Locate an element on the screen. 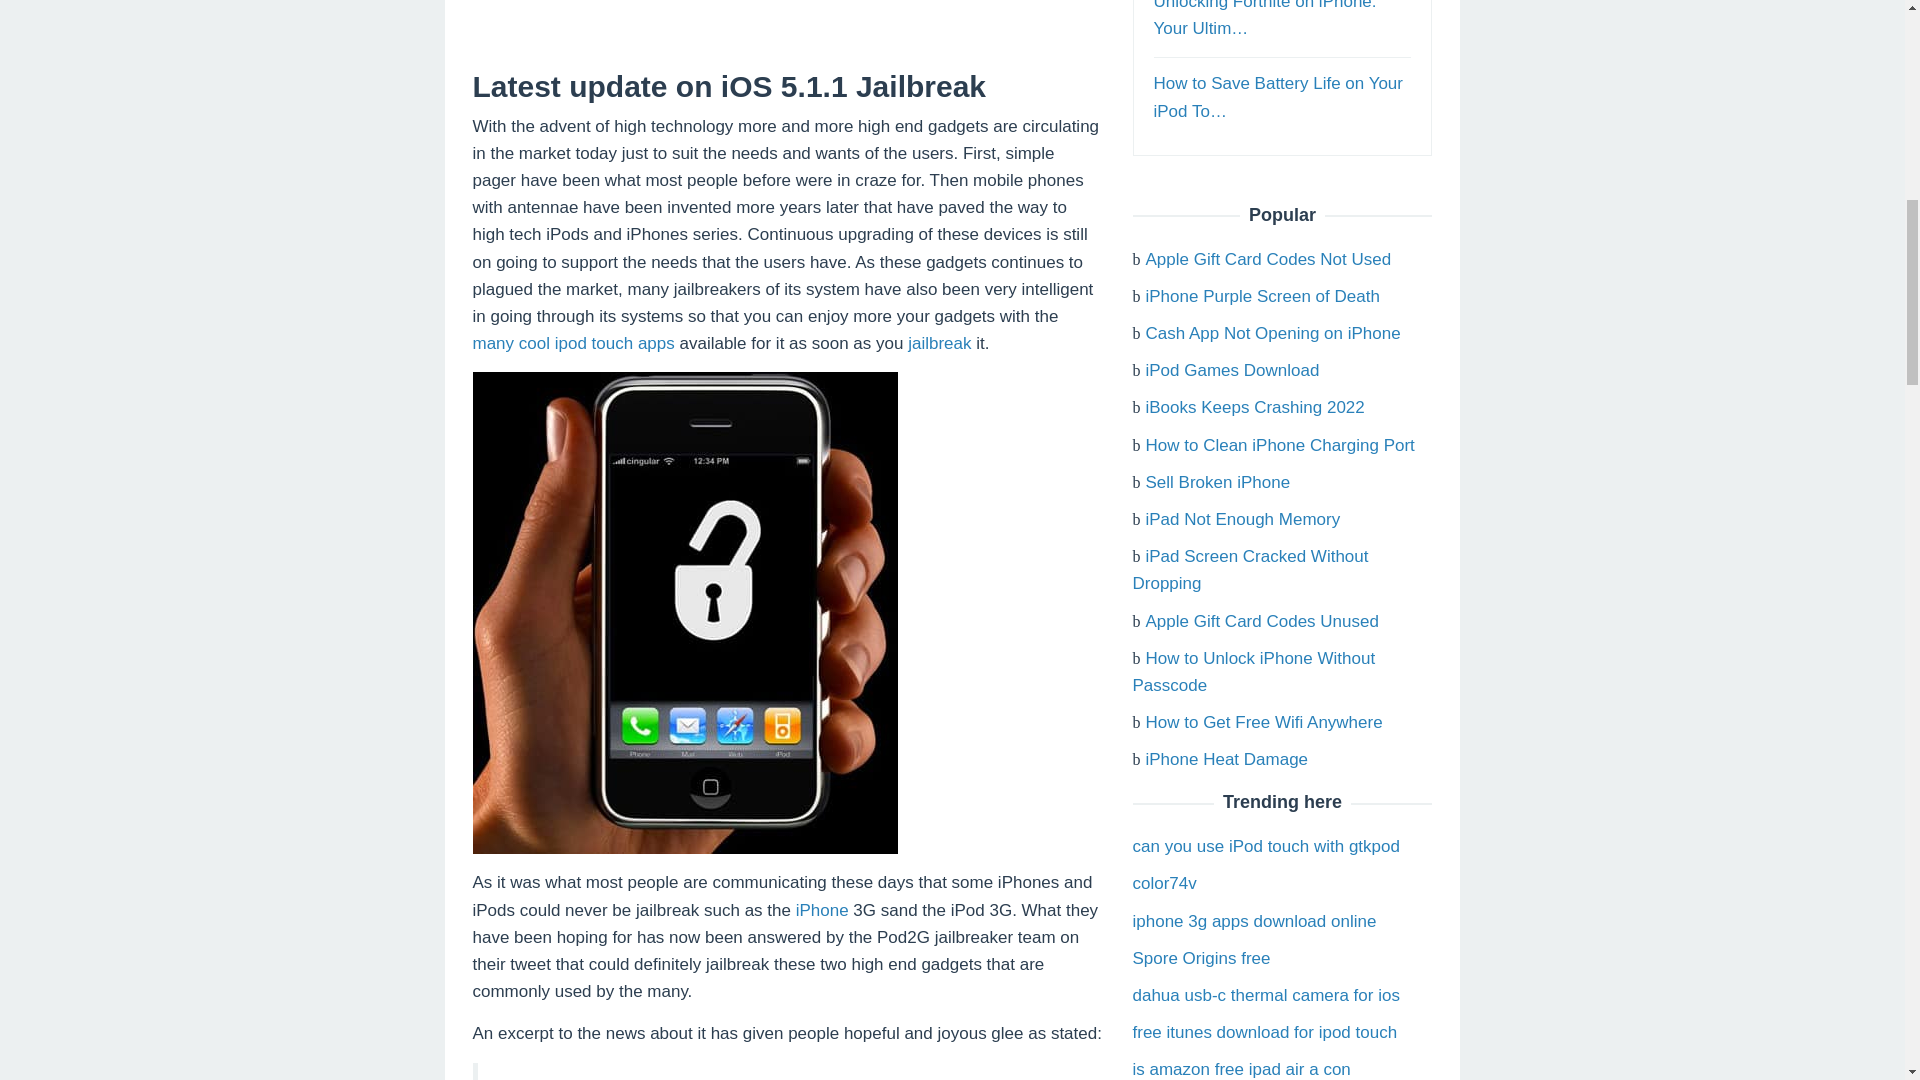  Advertisement is located at coordinates (787, 35).